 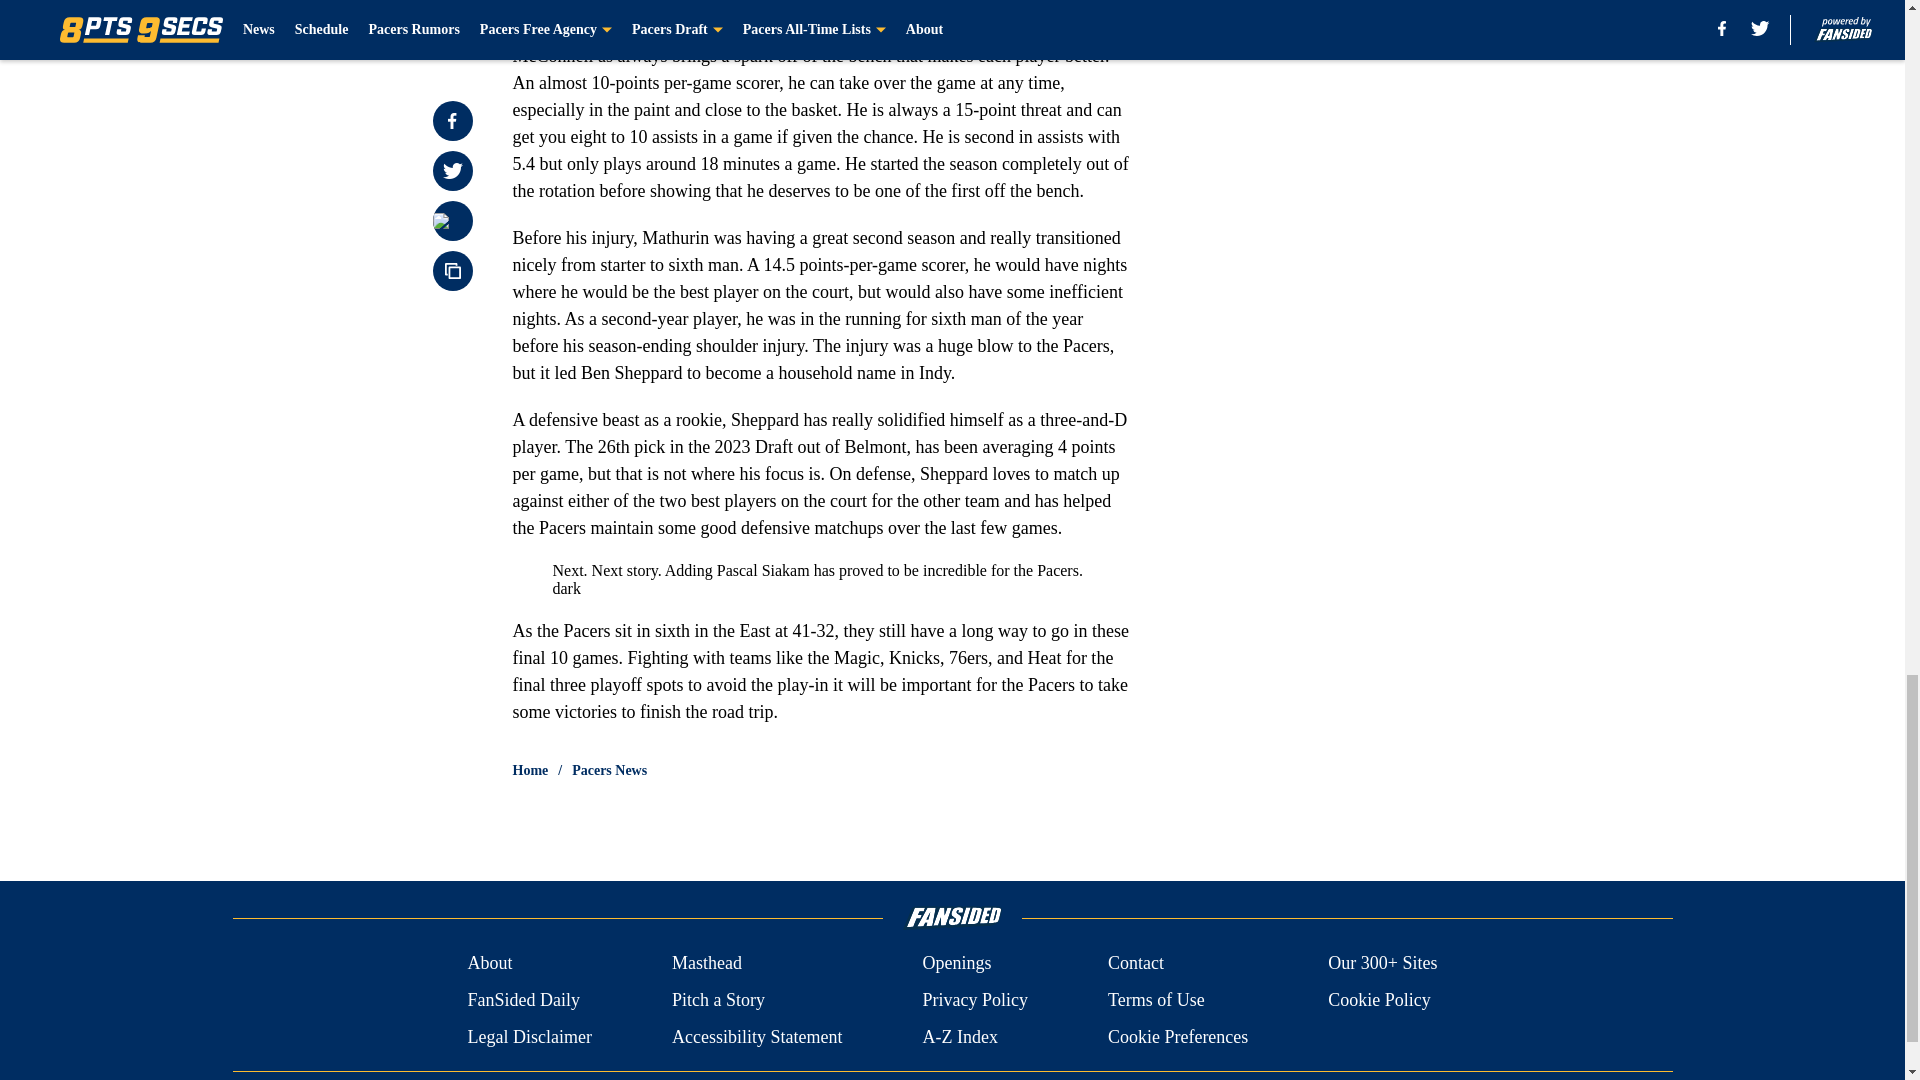 What do you see at coordinates (530, 770) in the screenshot?
I see `Home` at bounding box center [530, 770].